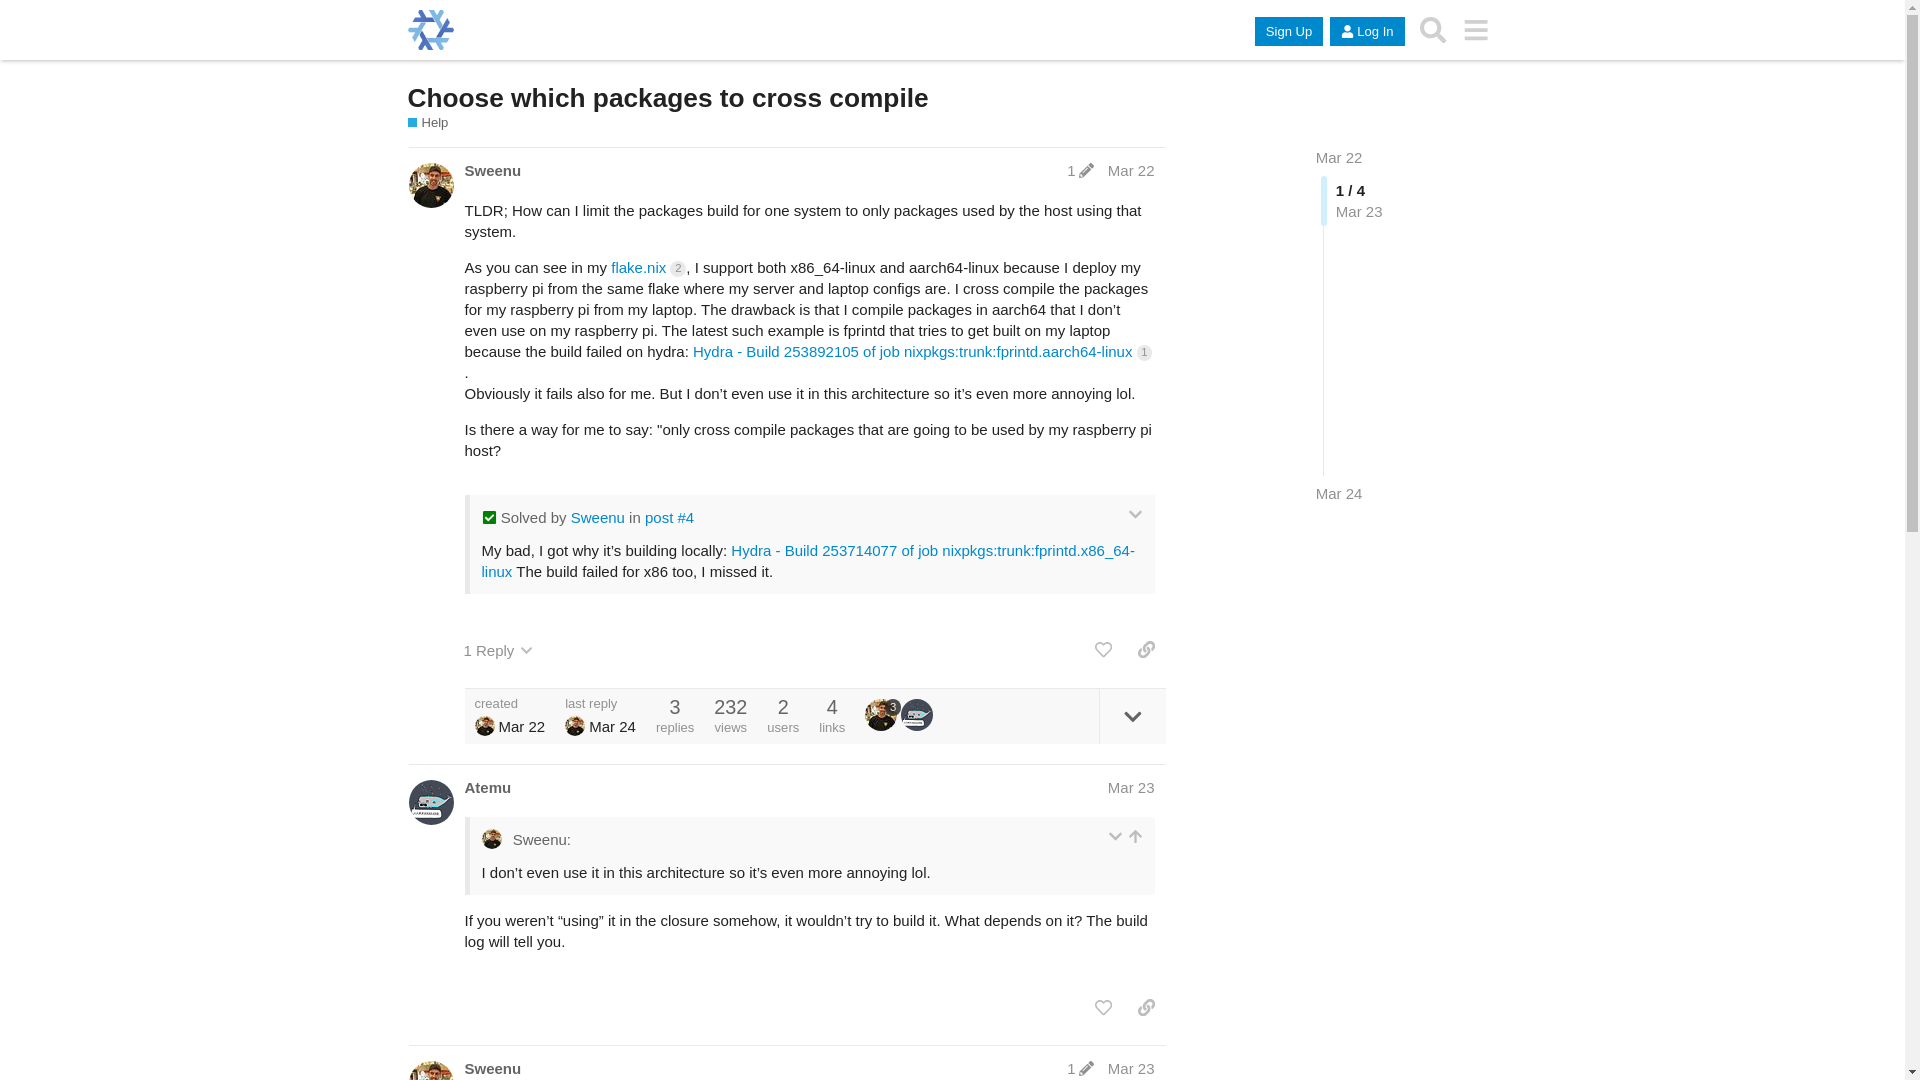  Describe the element at coordinates (598, 516) in the screenshot. I see `Sweenu` at that location.